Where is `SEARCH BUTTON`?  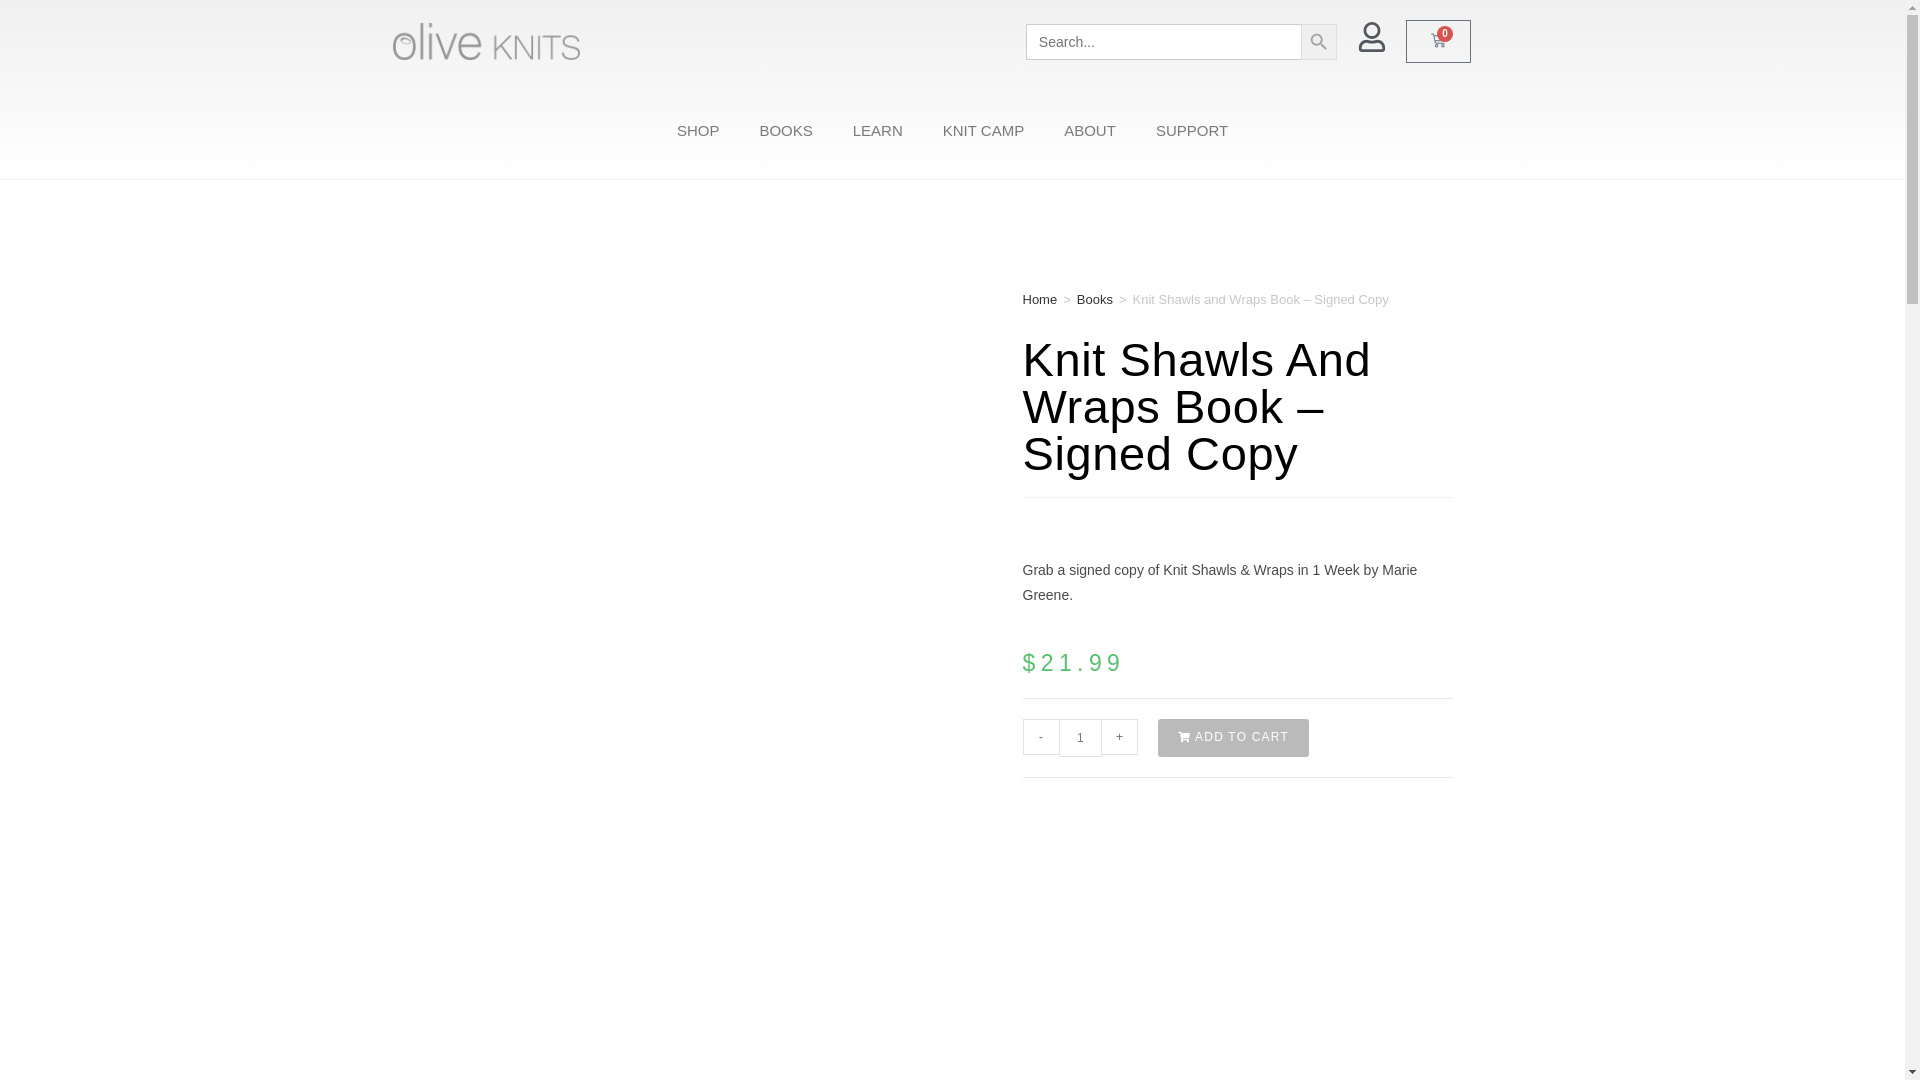 SEARCH BUTTON is located at coordinates (1318, 42).